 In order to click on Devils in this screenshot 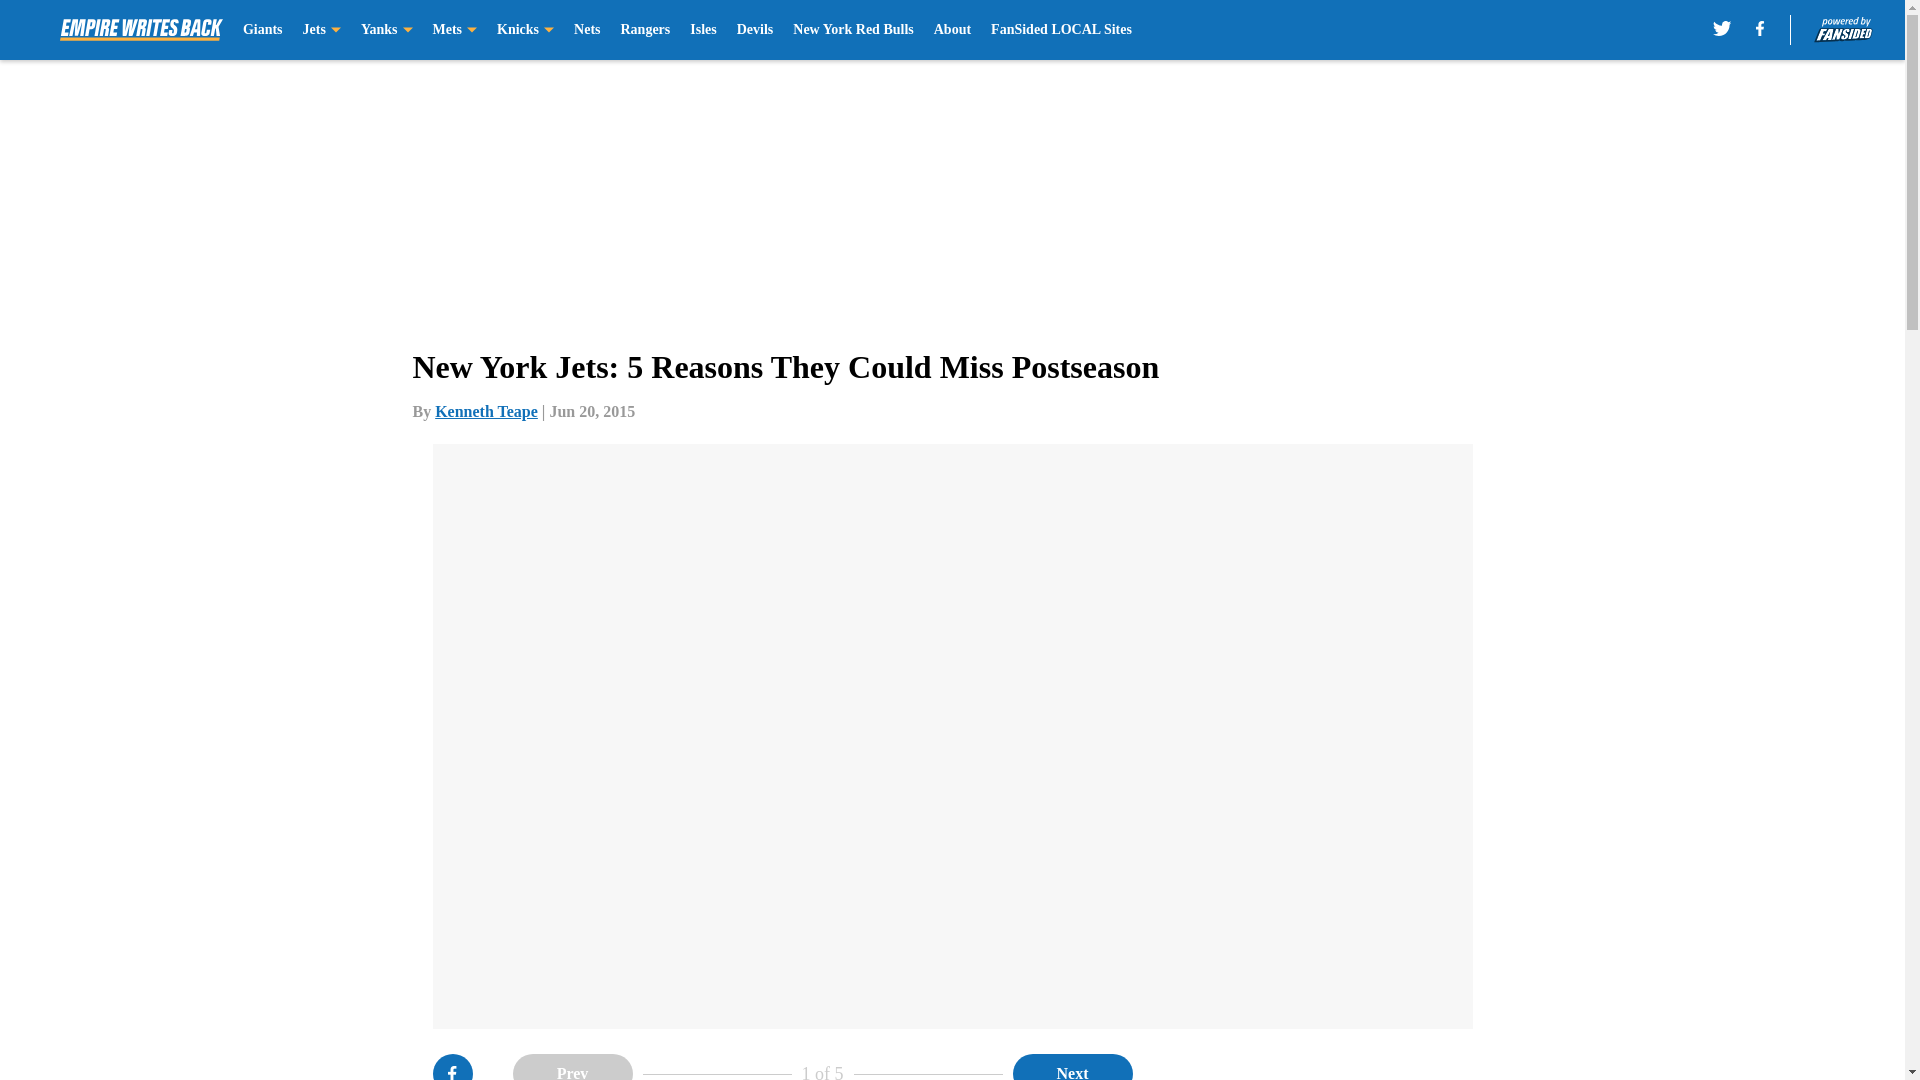, I will do `click(755, 30)`.